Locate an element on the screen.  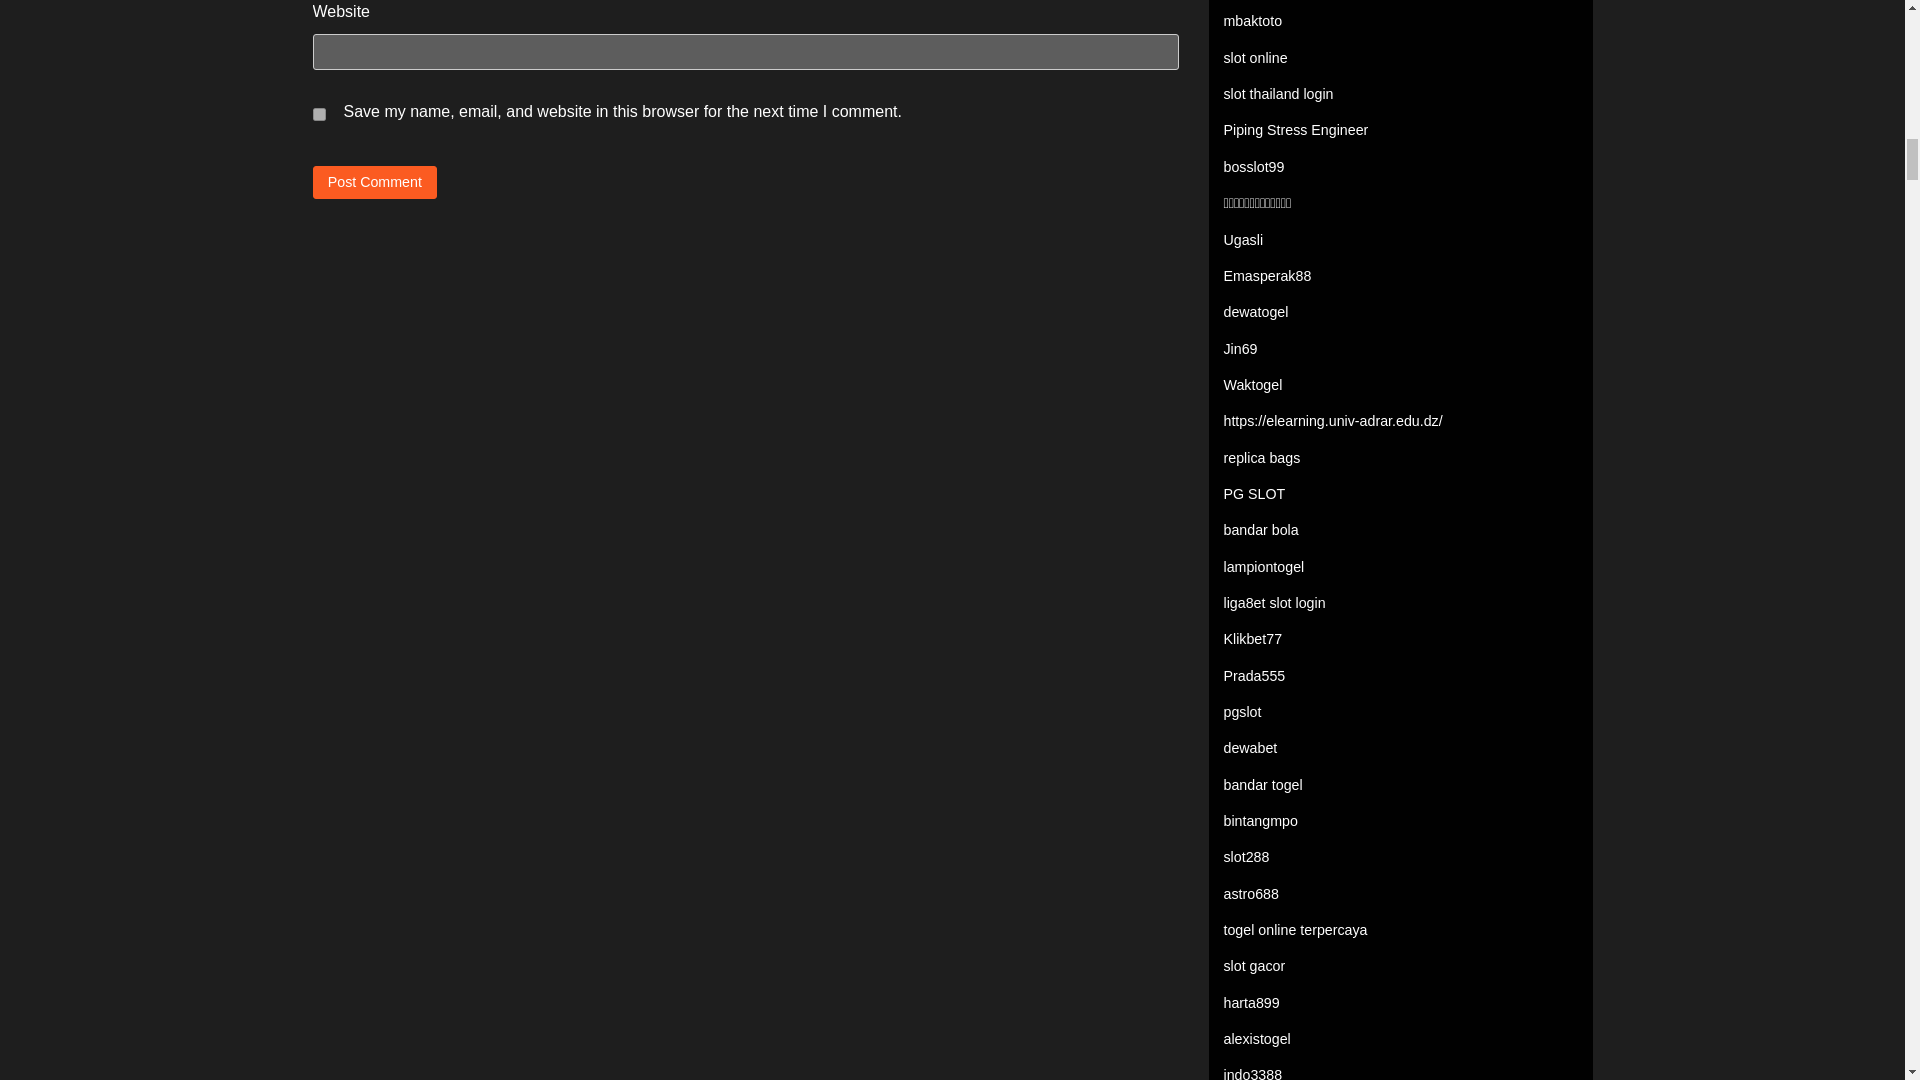
Post Comment is located at coordinates (374, 182).